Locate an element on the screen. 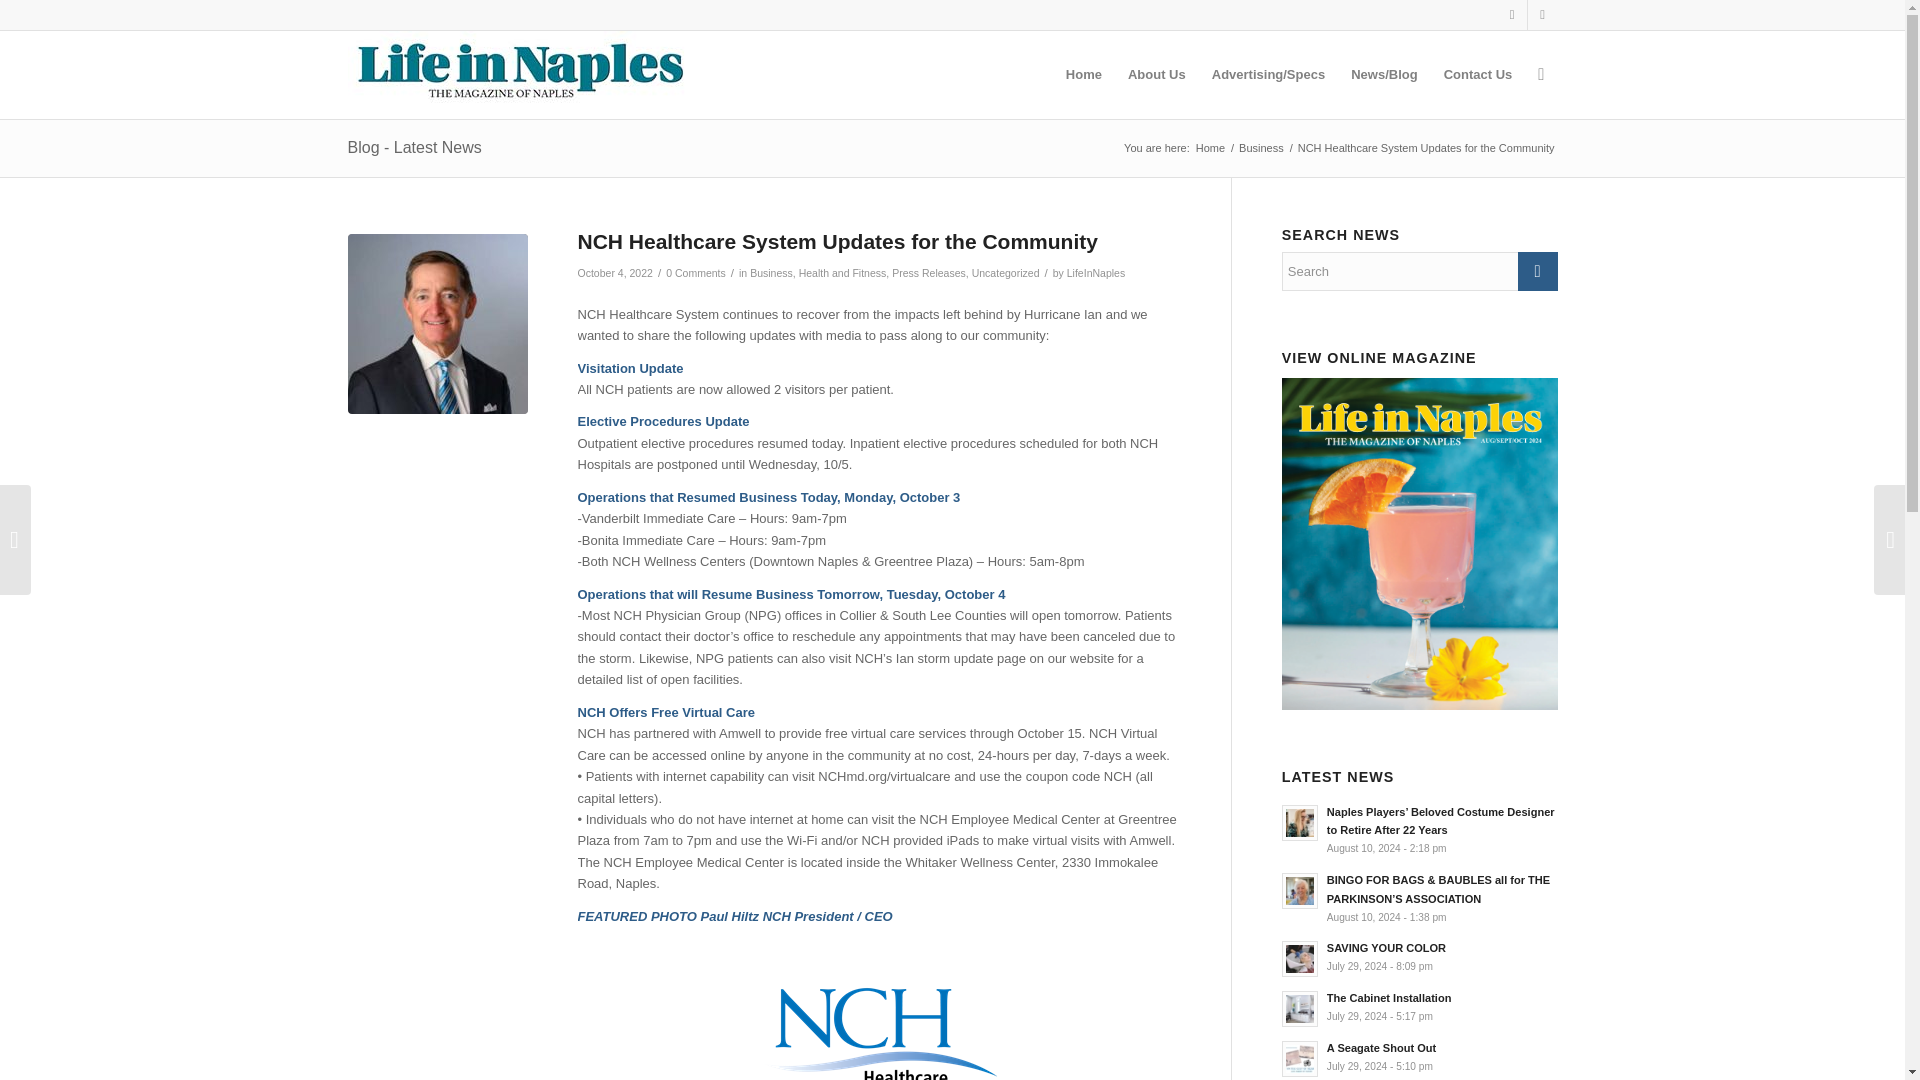 This screenshot has width=1920, height=1080. 0 Comments is located at coordinates (696, 272).